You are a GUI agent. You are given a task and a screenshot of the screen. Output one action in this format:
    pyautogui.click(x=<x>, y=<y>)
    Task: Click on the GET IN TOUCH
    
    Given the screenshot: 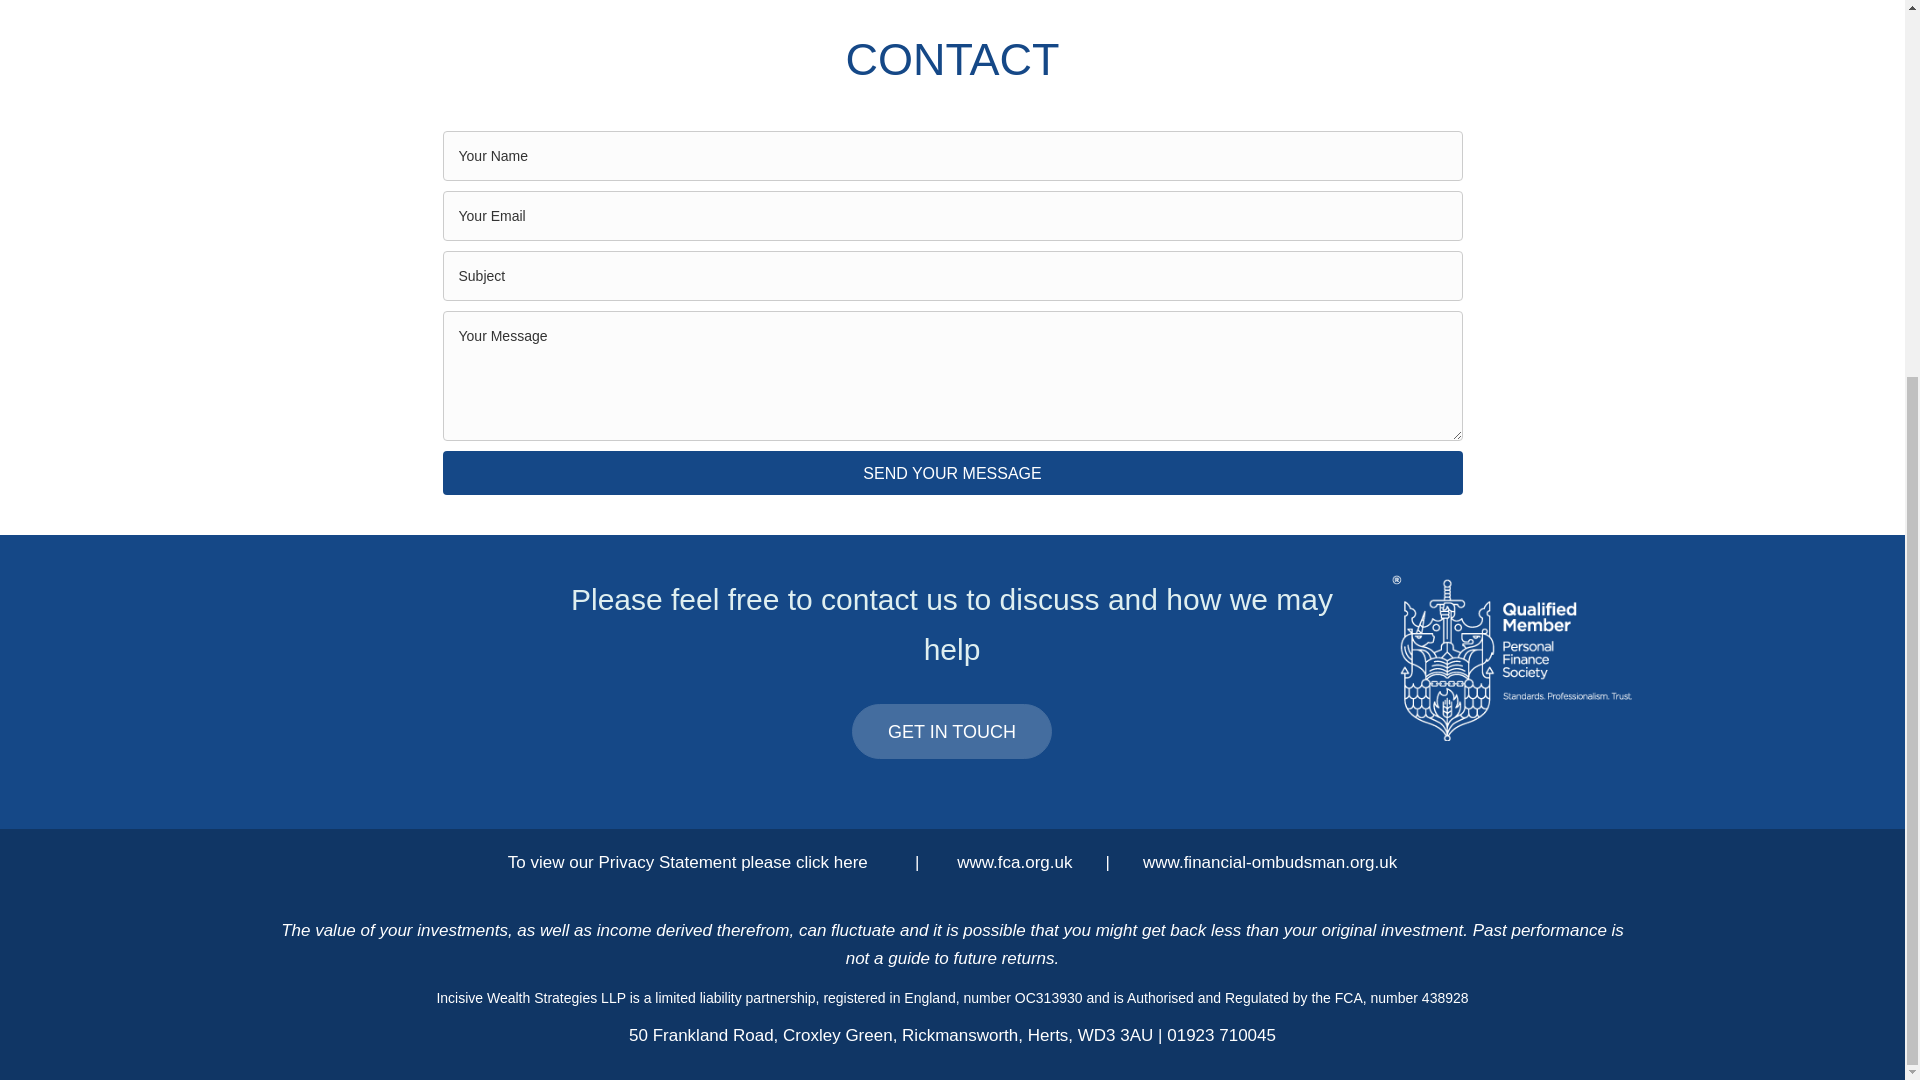 What is the action you would take?
    pyautogui.click(x=952, y=732)
    